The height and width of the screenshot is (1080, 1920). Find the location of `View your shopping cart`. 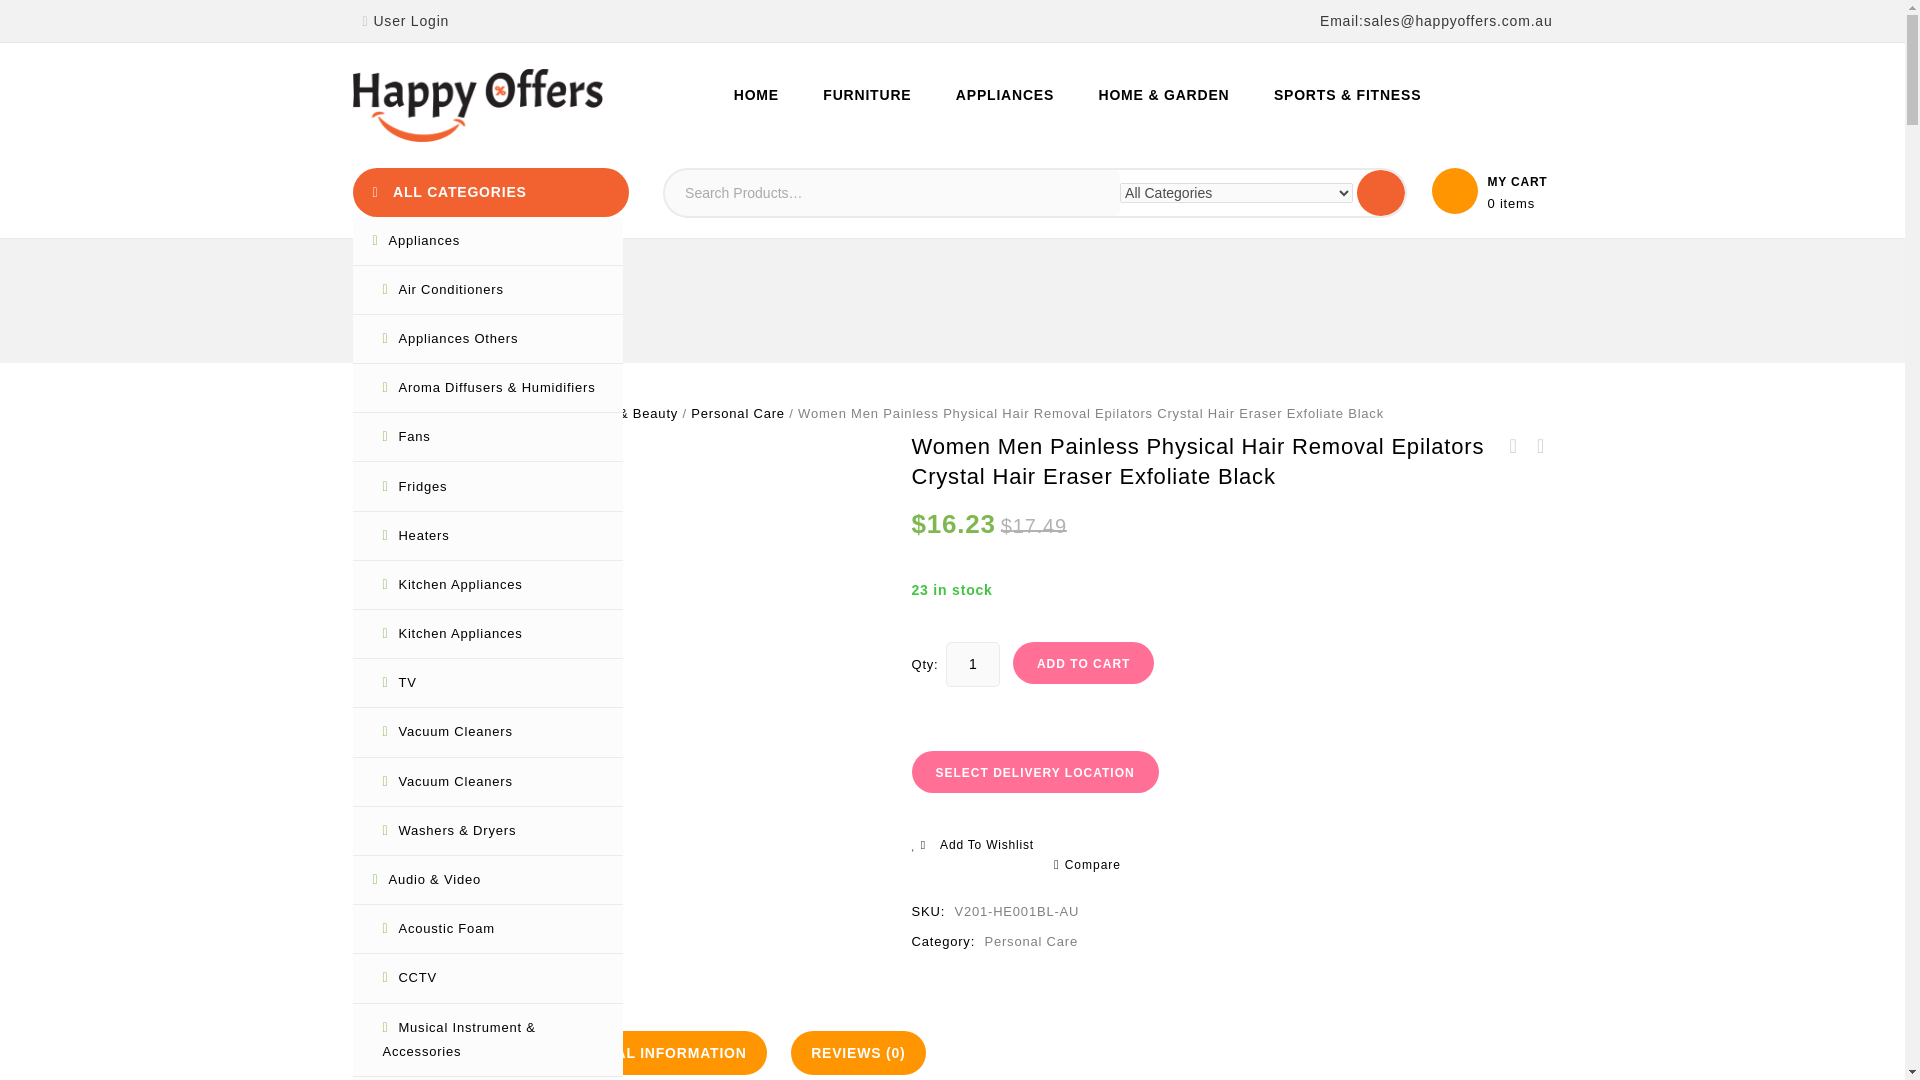

View your shopping cart is located at coordinates (1516, 203).